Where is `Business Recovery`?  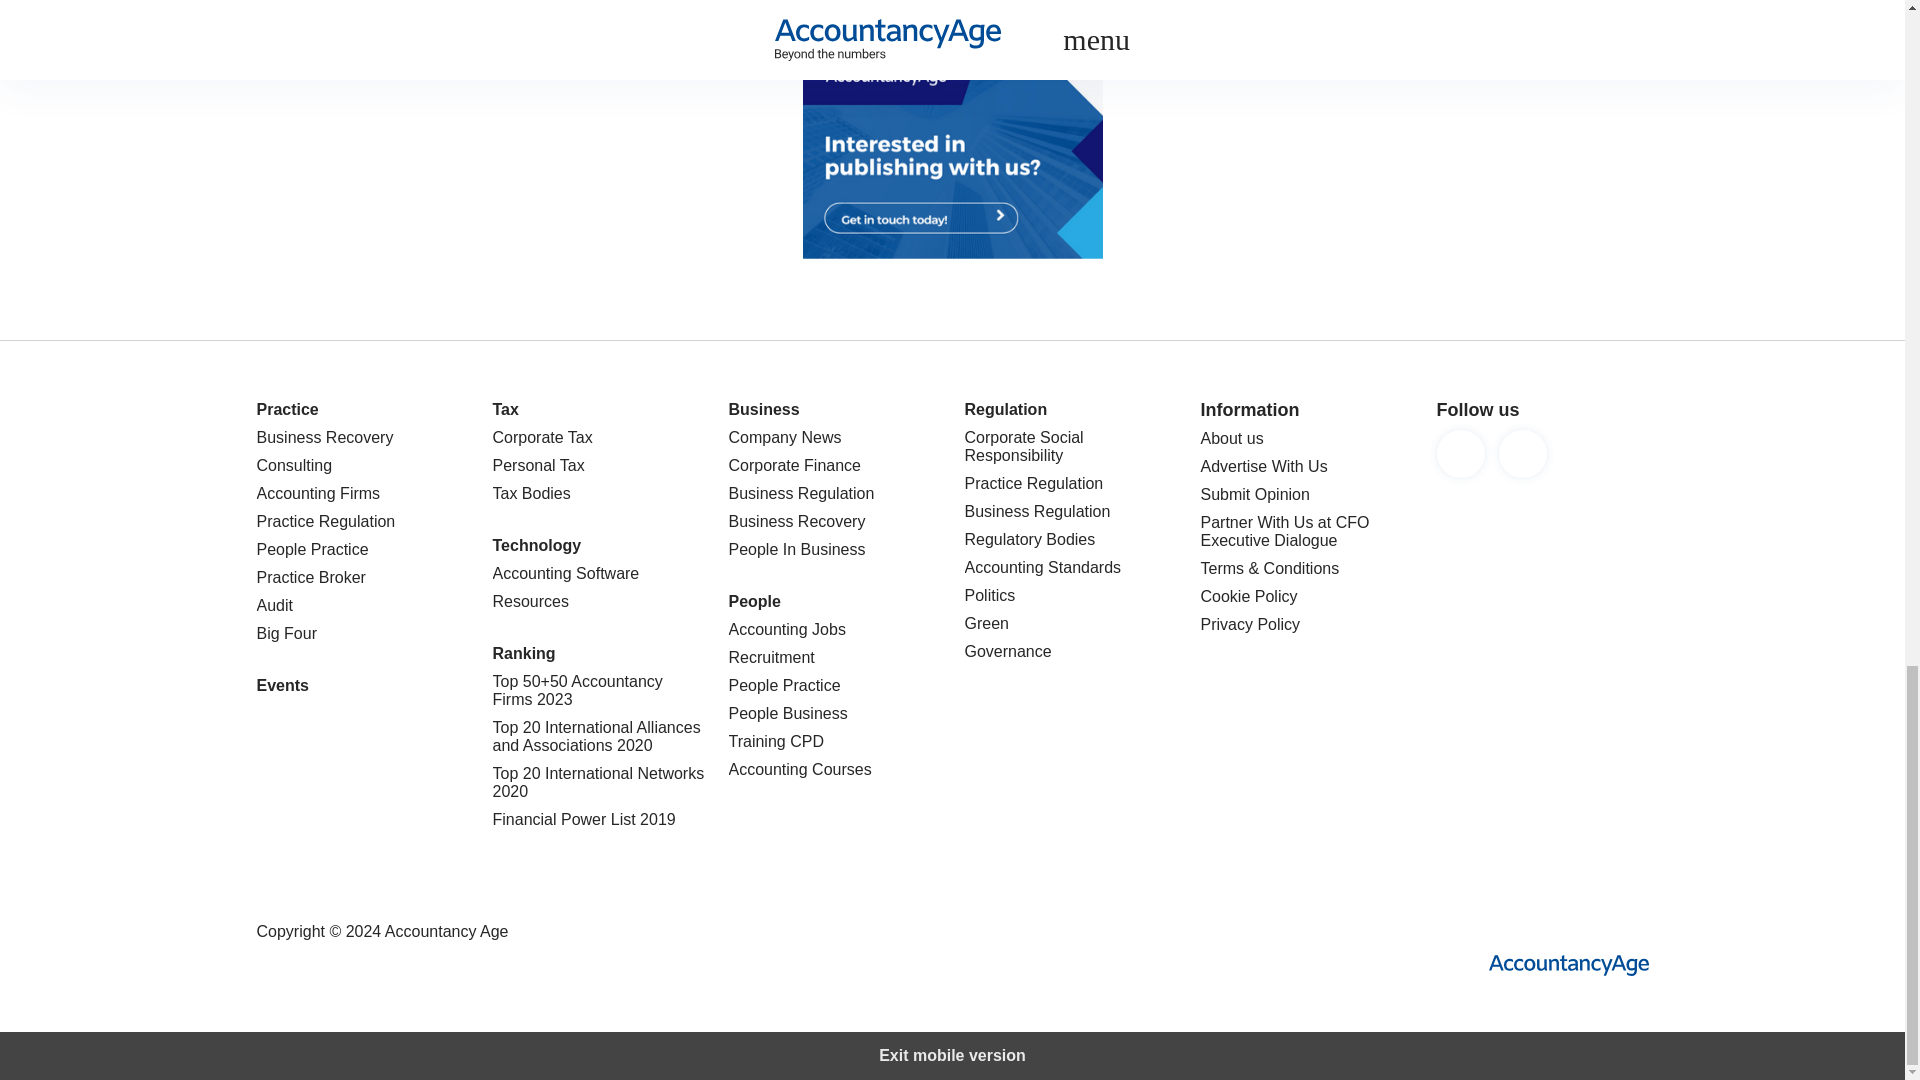 Business Recovery is located at coordinates (362, 438).